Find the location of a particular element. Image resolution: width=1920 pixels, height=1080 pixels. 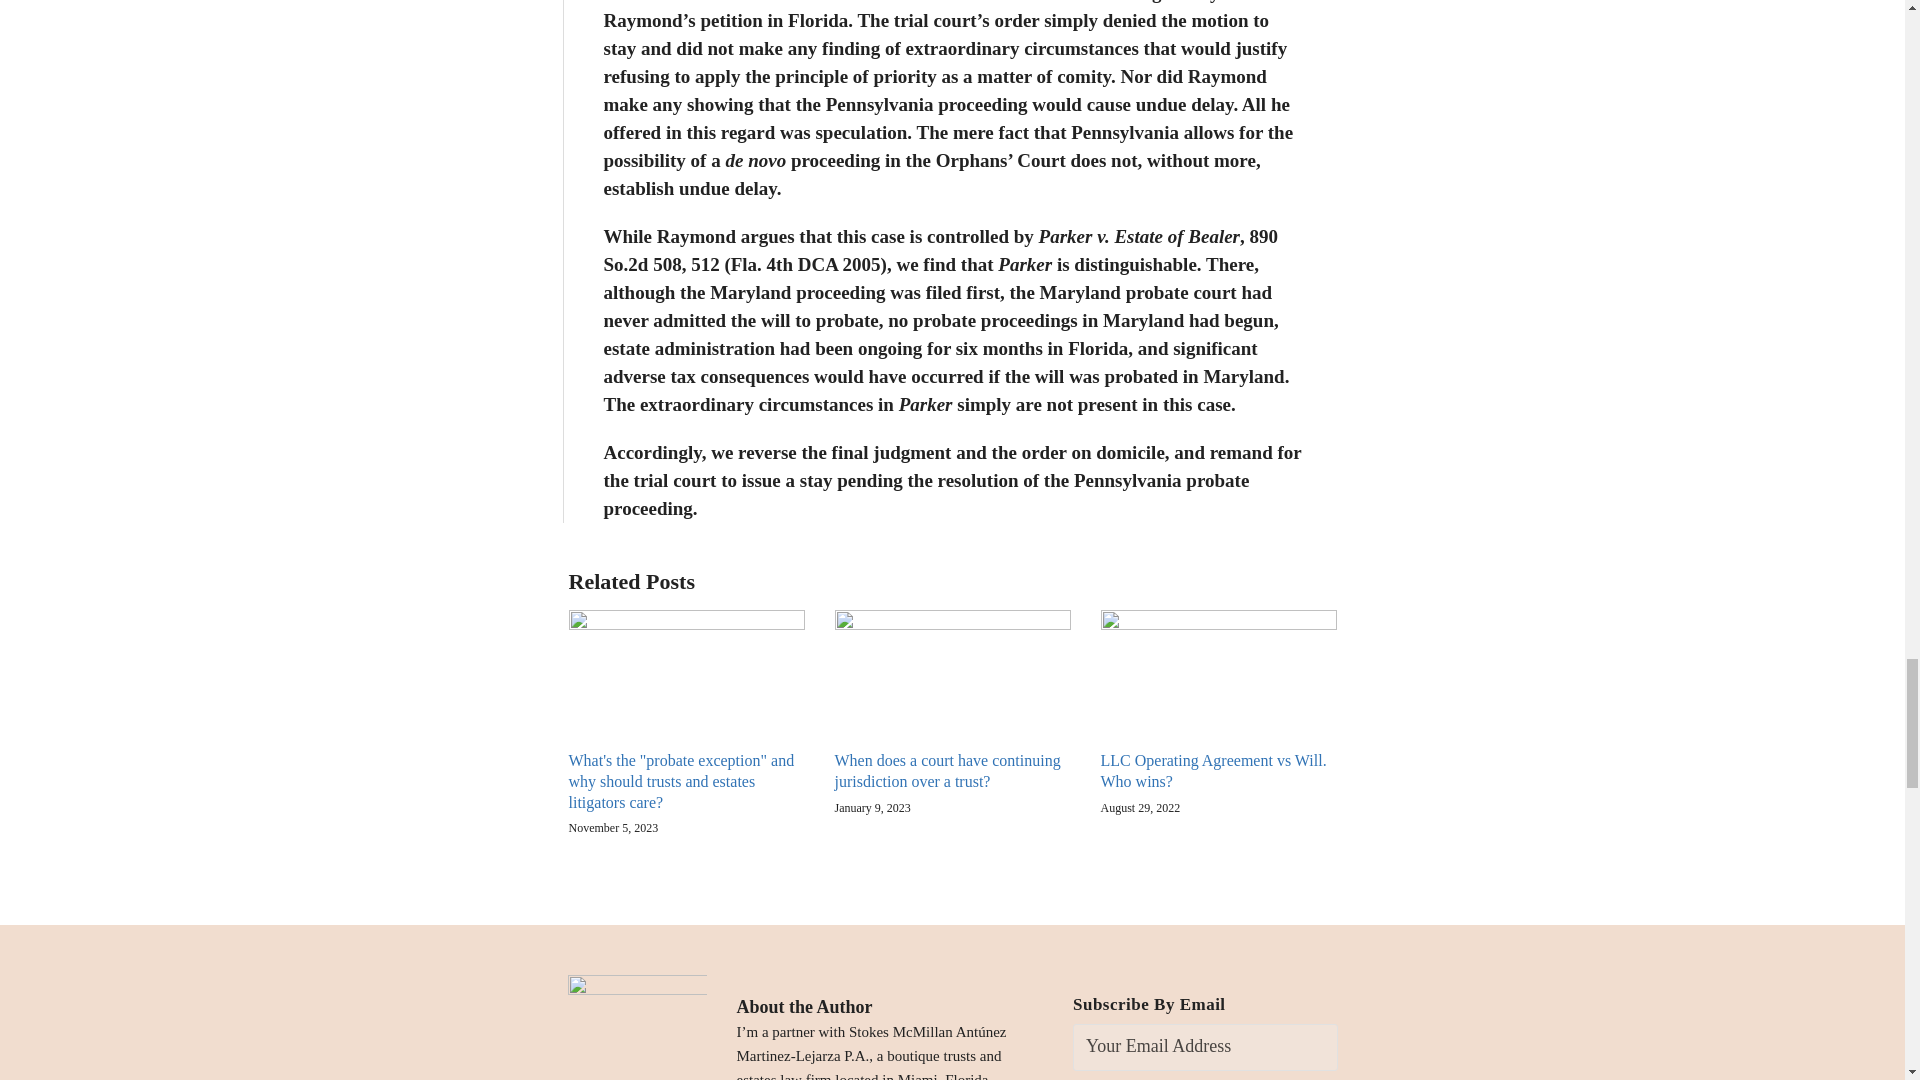

When does a court have continuing jurisdiction over a trust? is located at coordinates (951, 771).